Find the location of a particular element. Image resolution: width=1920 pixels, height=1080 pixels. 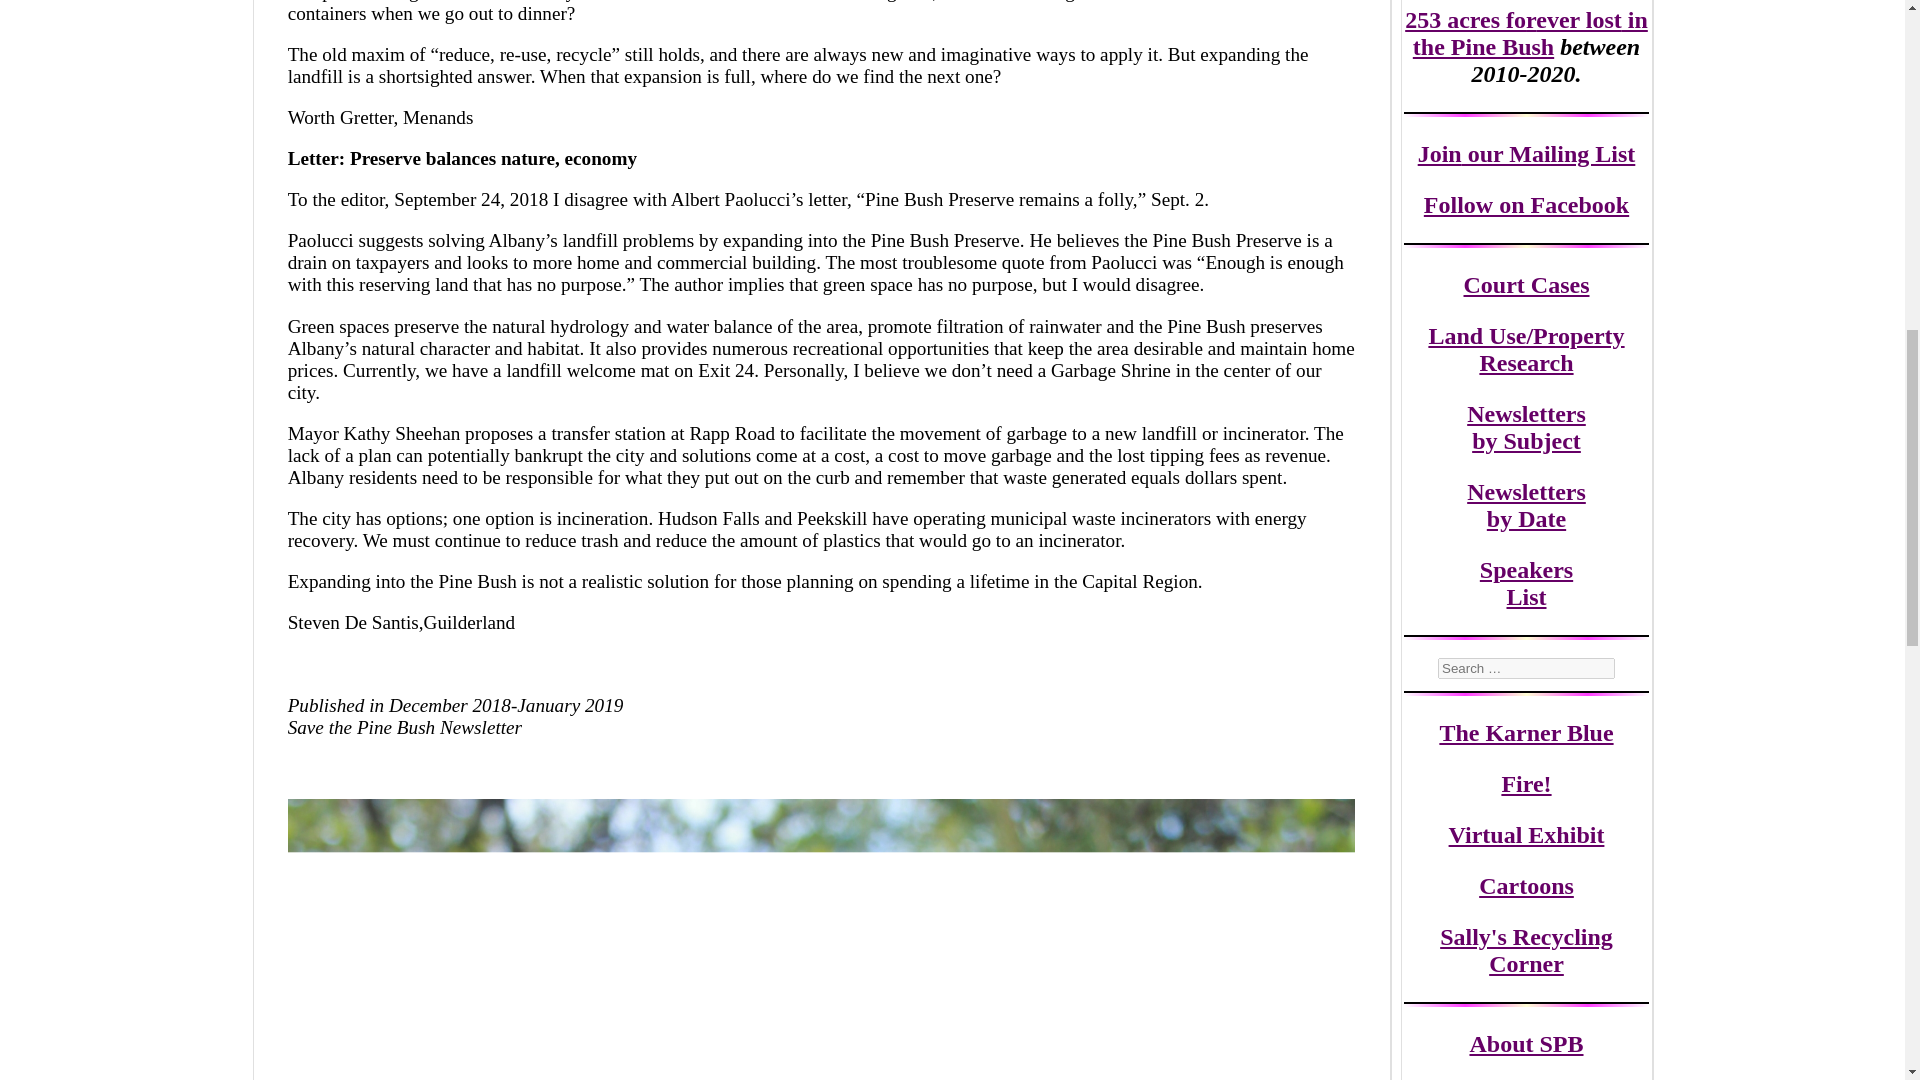

Sally's Recycling Corner is located at coordinates (1526, 950).